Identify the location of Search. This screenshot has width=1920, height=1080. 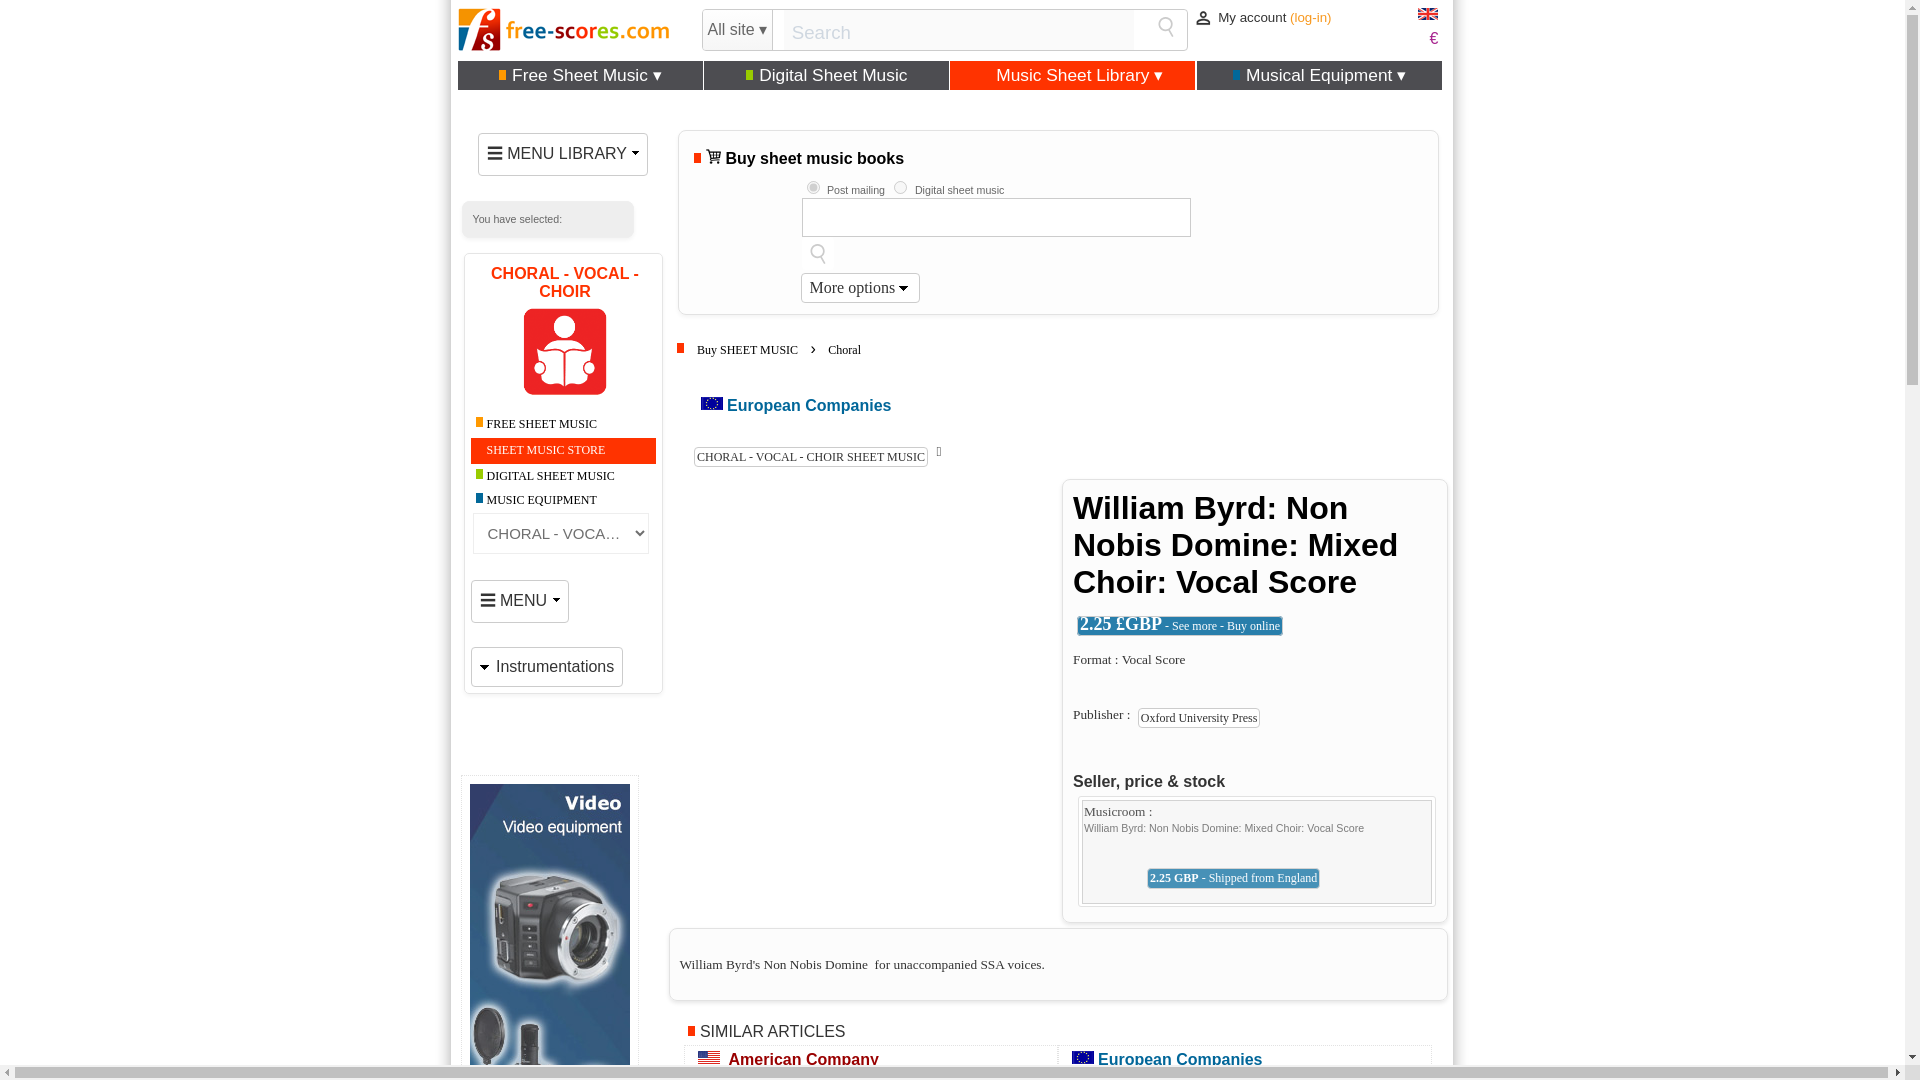
(1166, 26).